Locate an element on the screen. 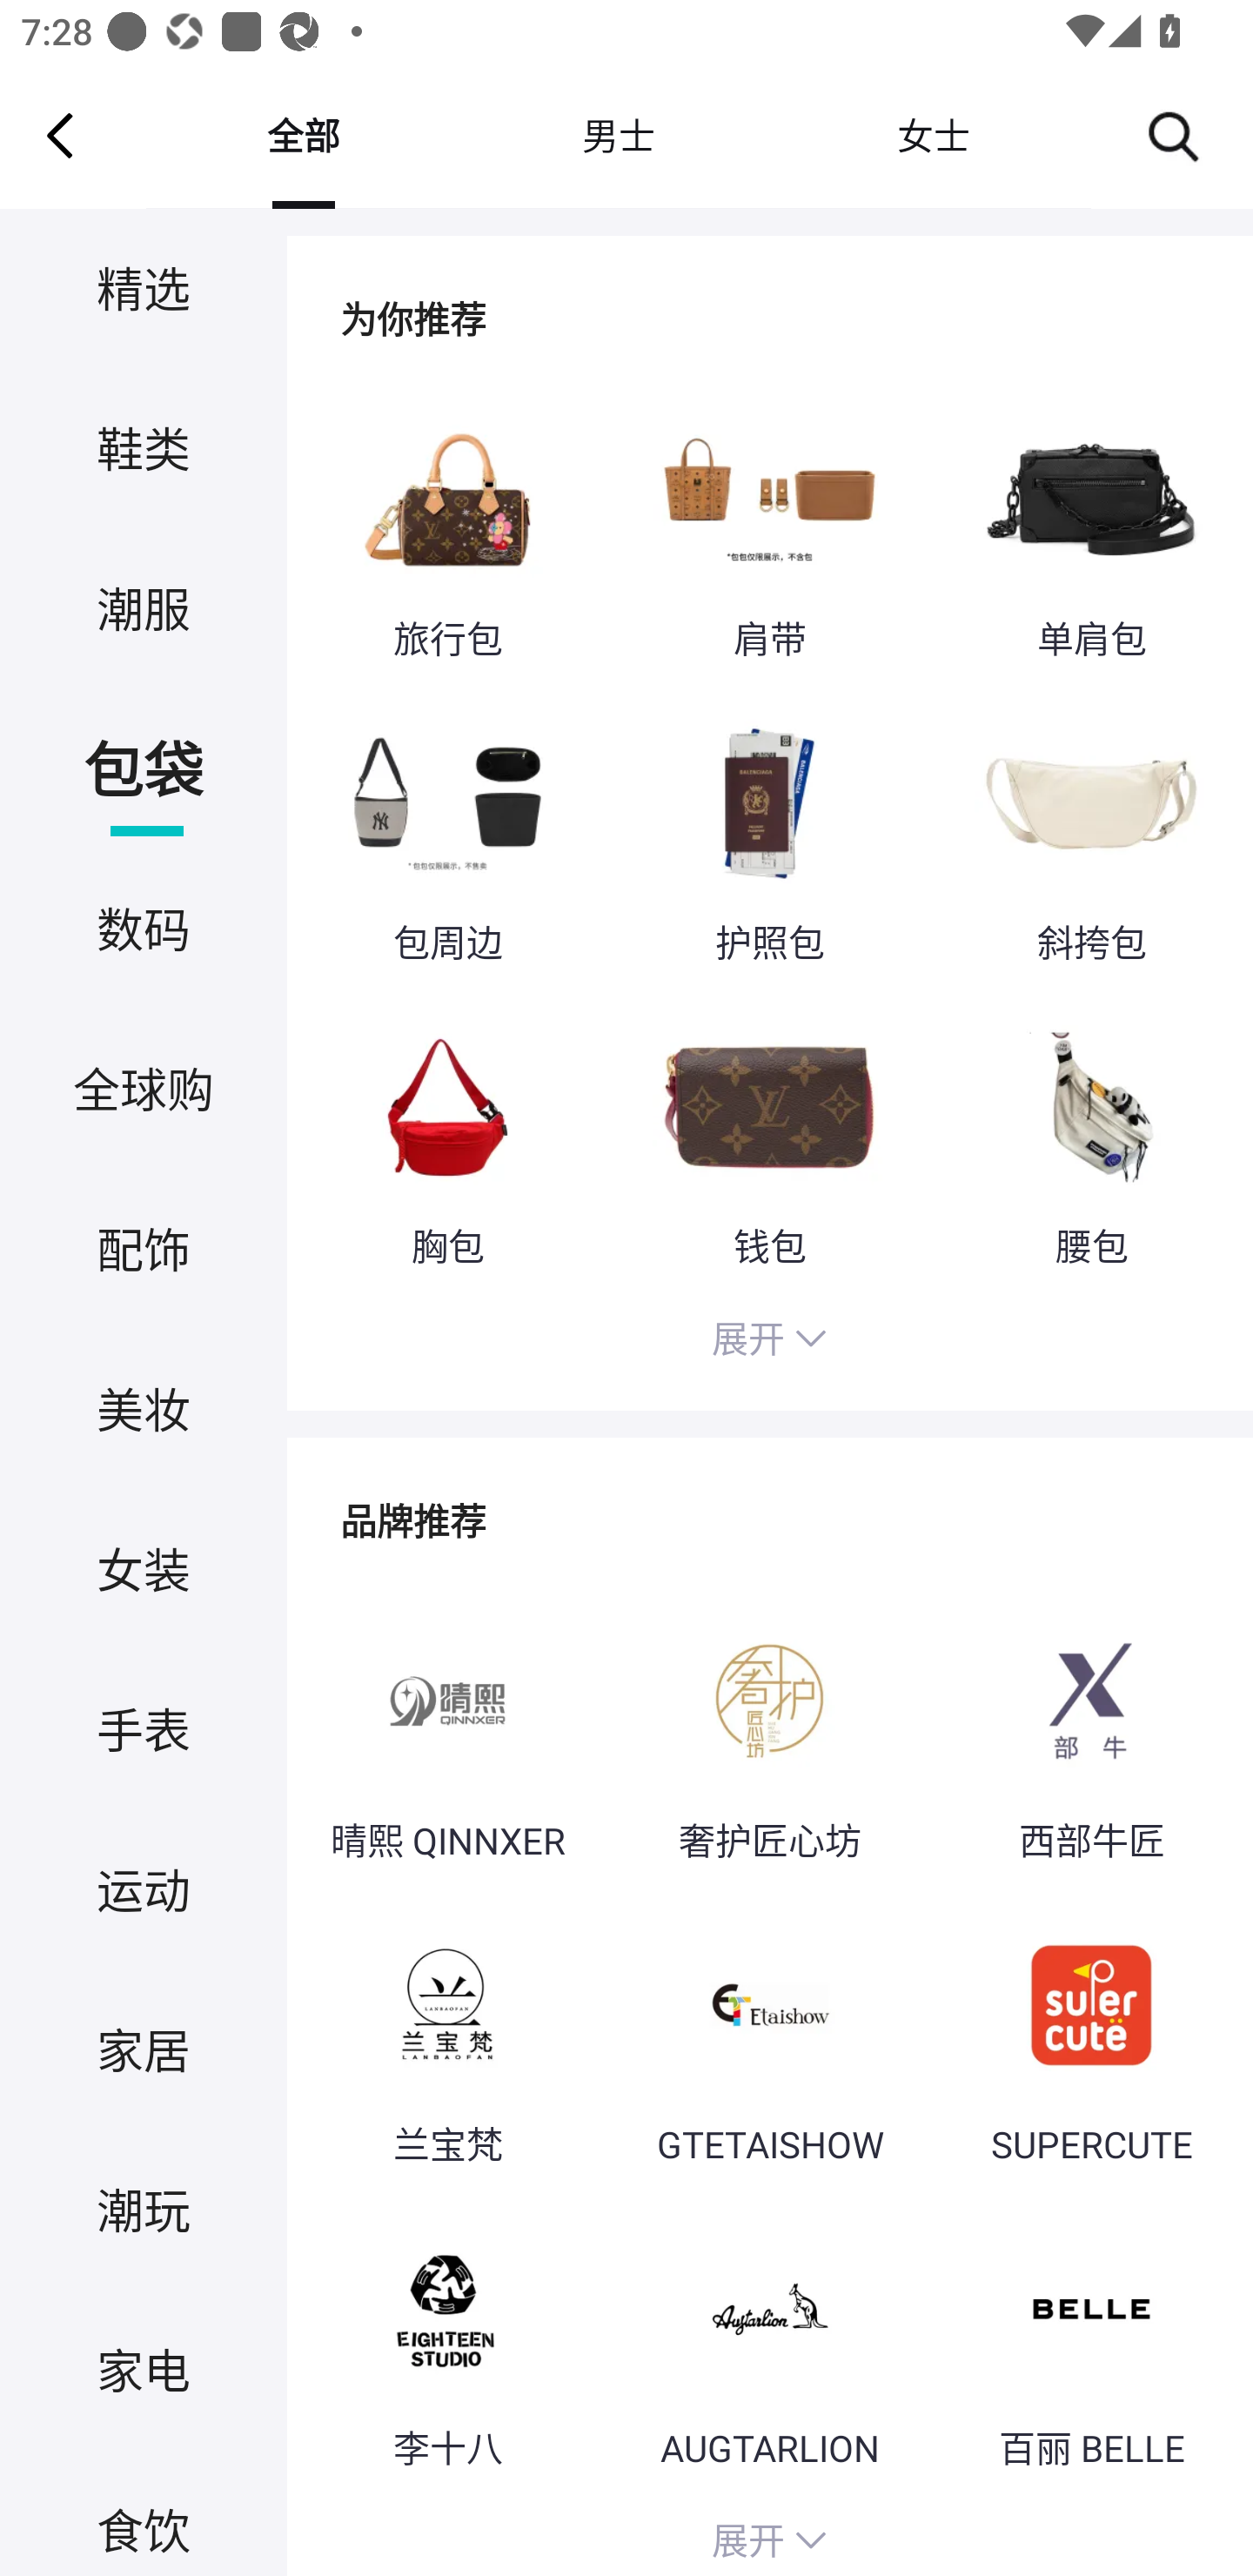 This screenshot has height=2576, width=1253. 男士 is located at coordinates (618, 135).